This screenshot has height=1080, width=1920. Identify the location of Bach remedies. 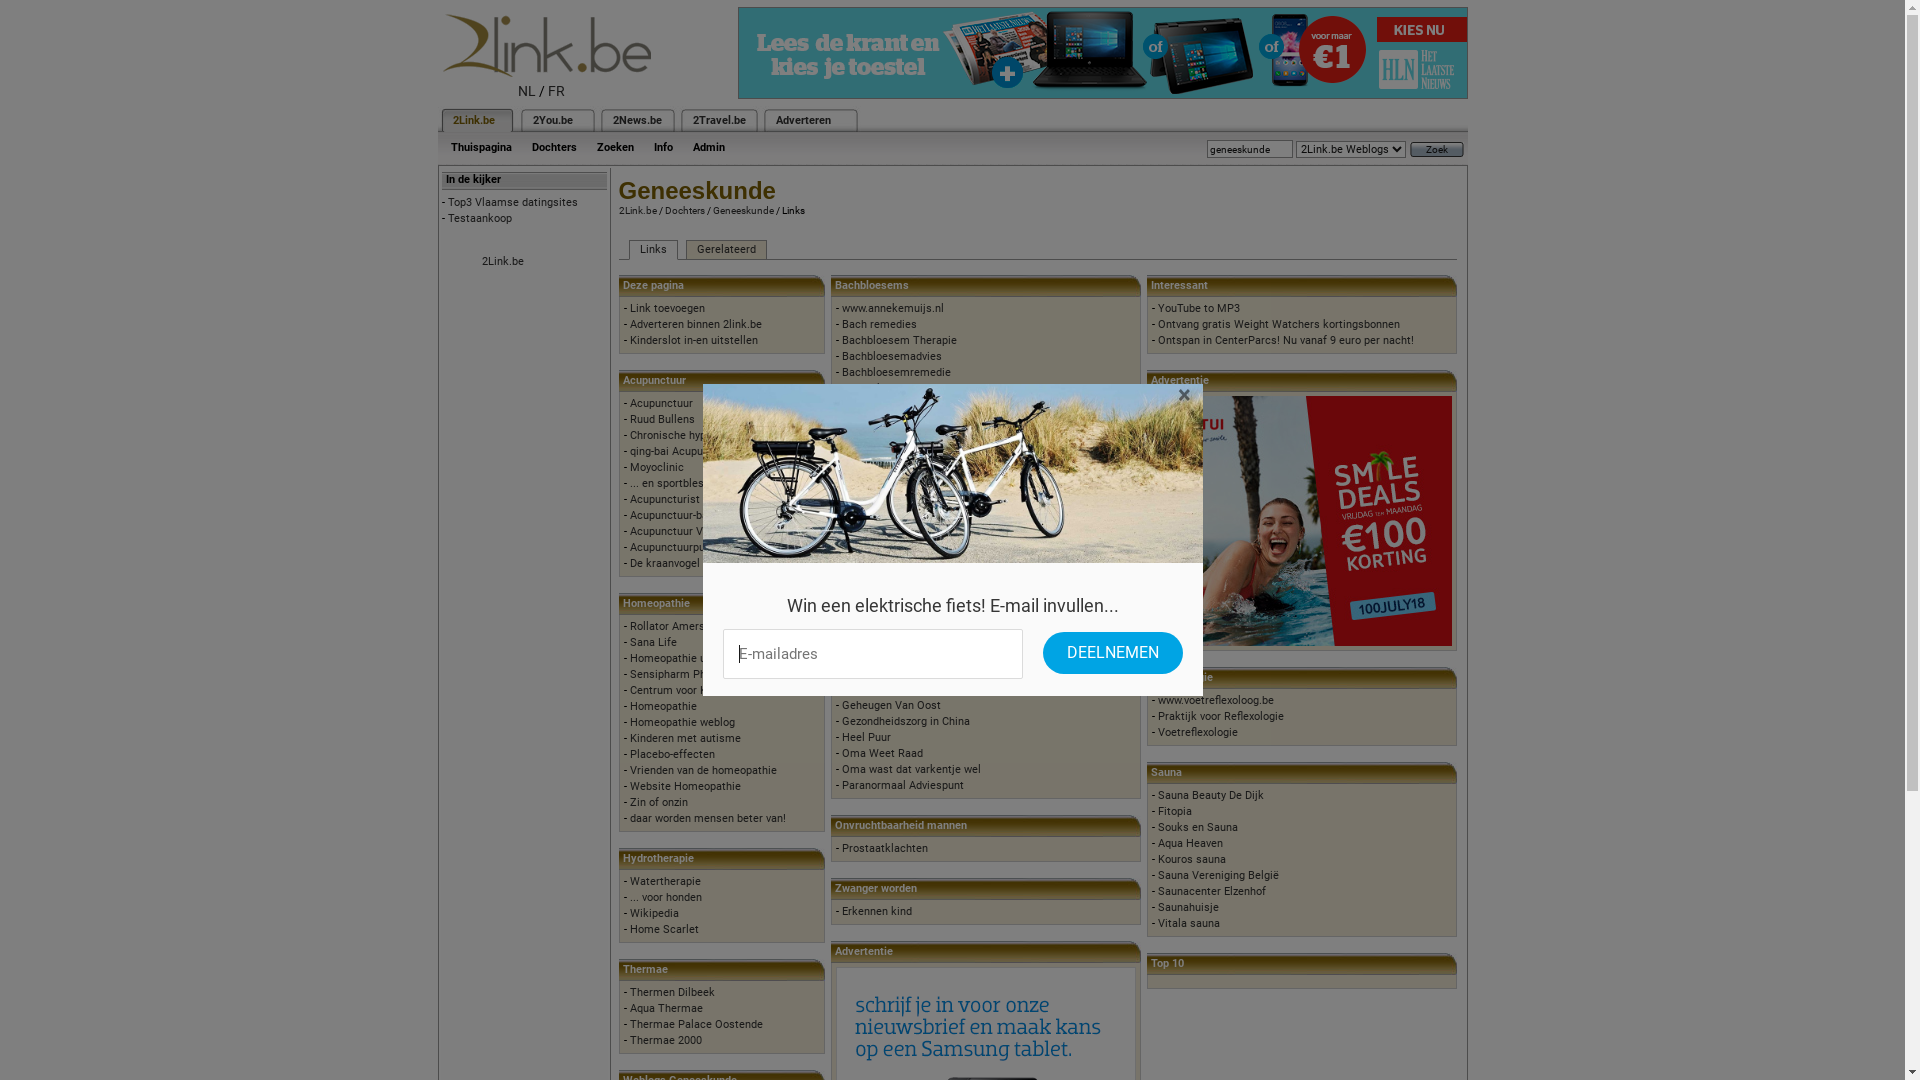
(880, 324).